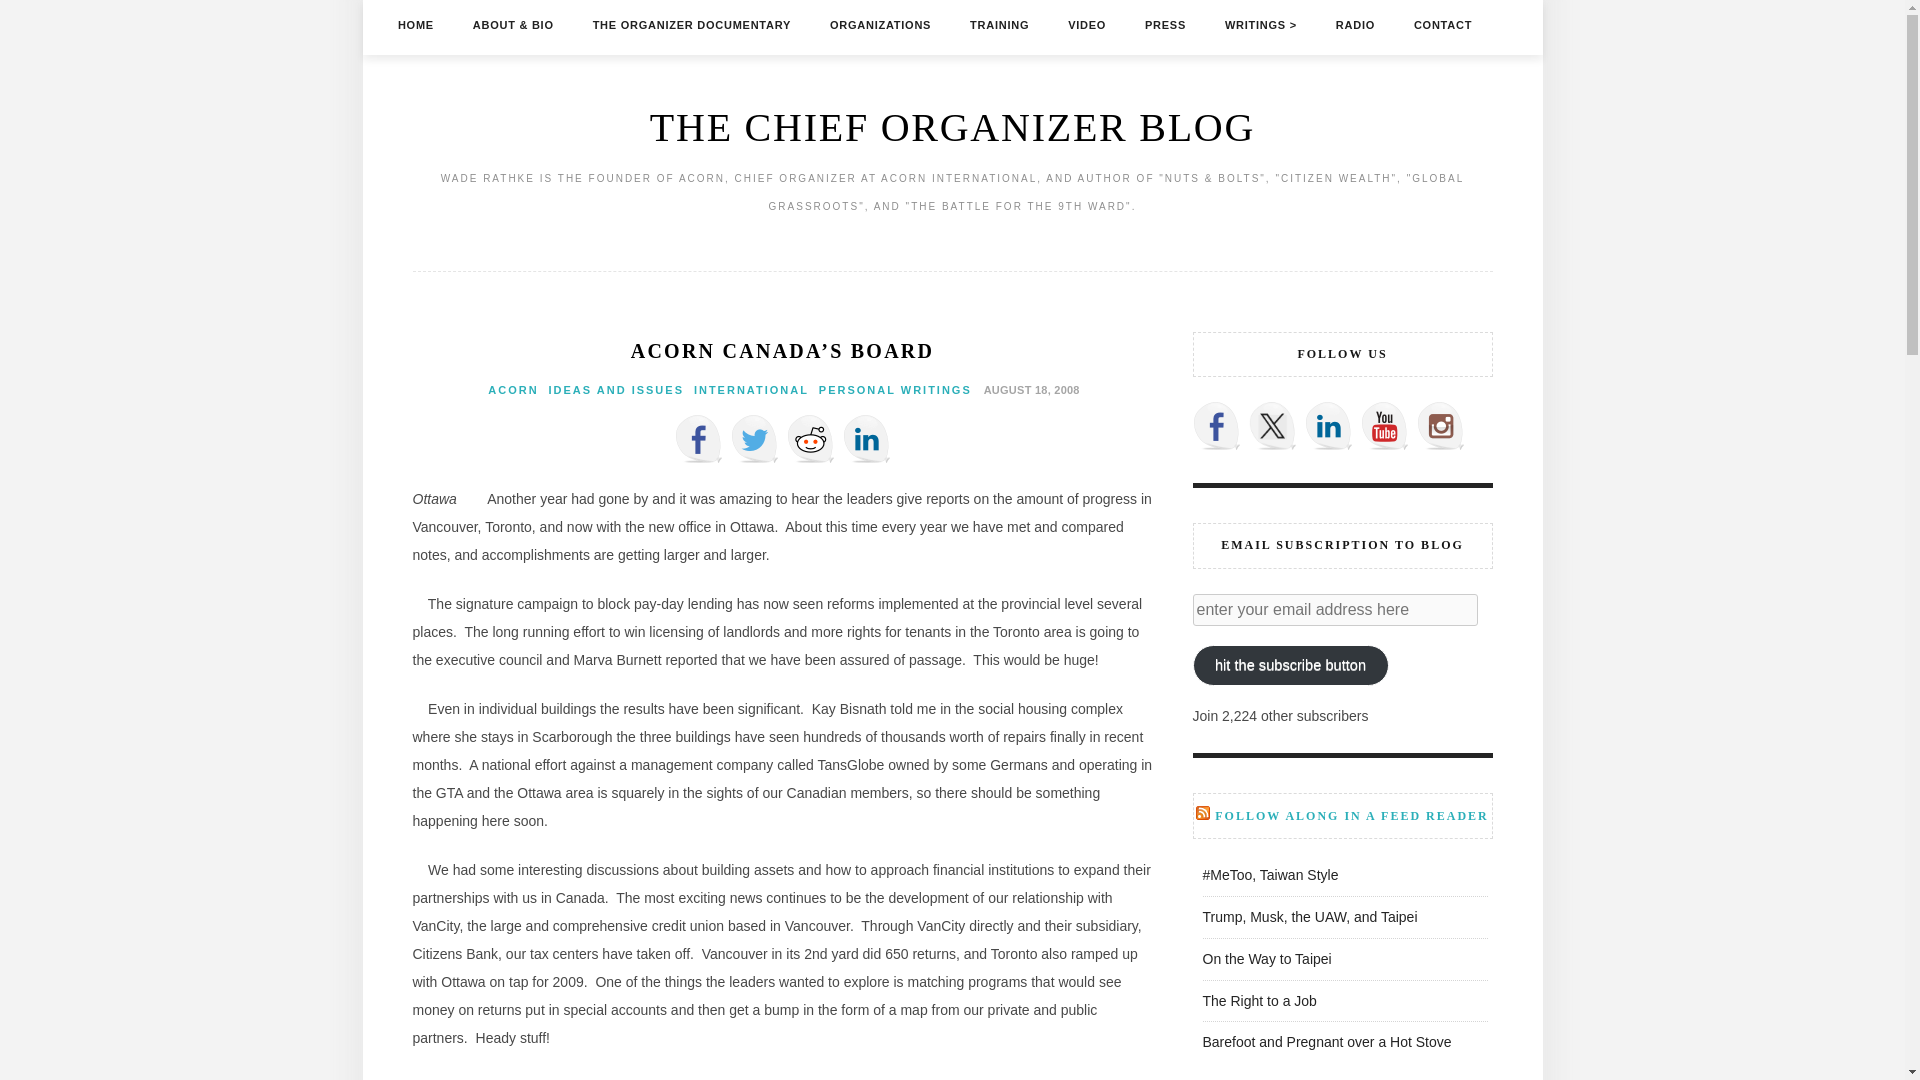  What do you see at coordinates (512, 390) in the screenshot?
I see `ACORN` at bounding box center [512, 390].